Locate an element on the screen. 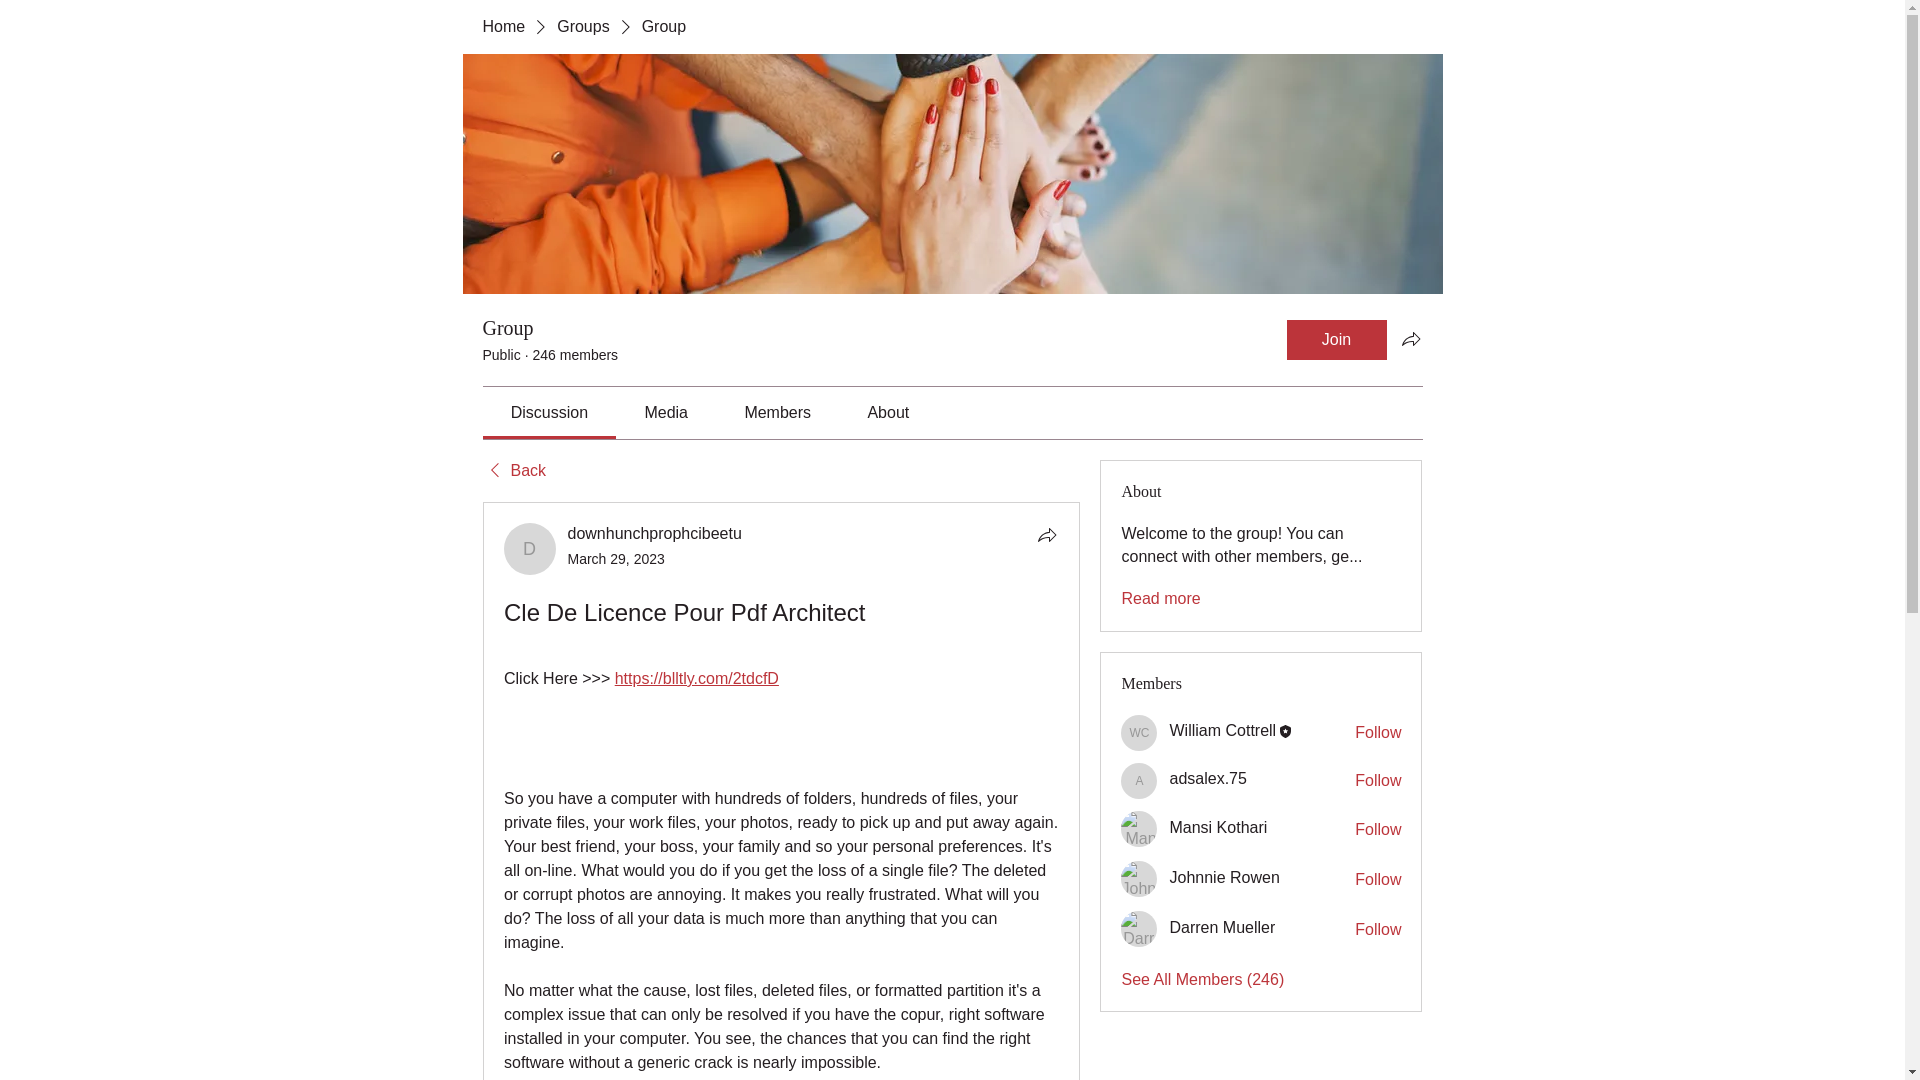 The width and height of the screenshot is (1920, 1080). Back is located at coordinates (513, 470).